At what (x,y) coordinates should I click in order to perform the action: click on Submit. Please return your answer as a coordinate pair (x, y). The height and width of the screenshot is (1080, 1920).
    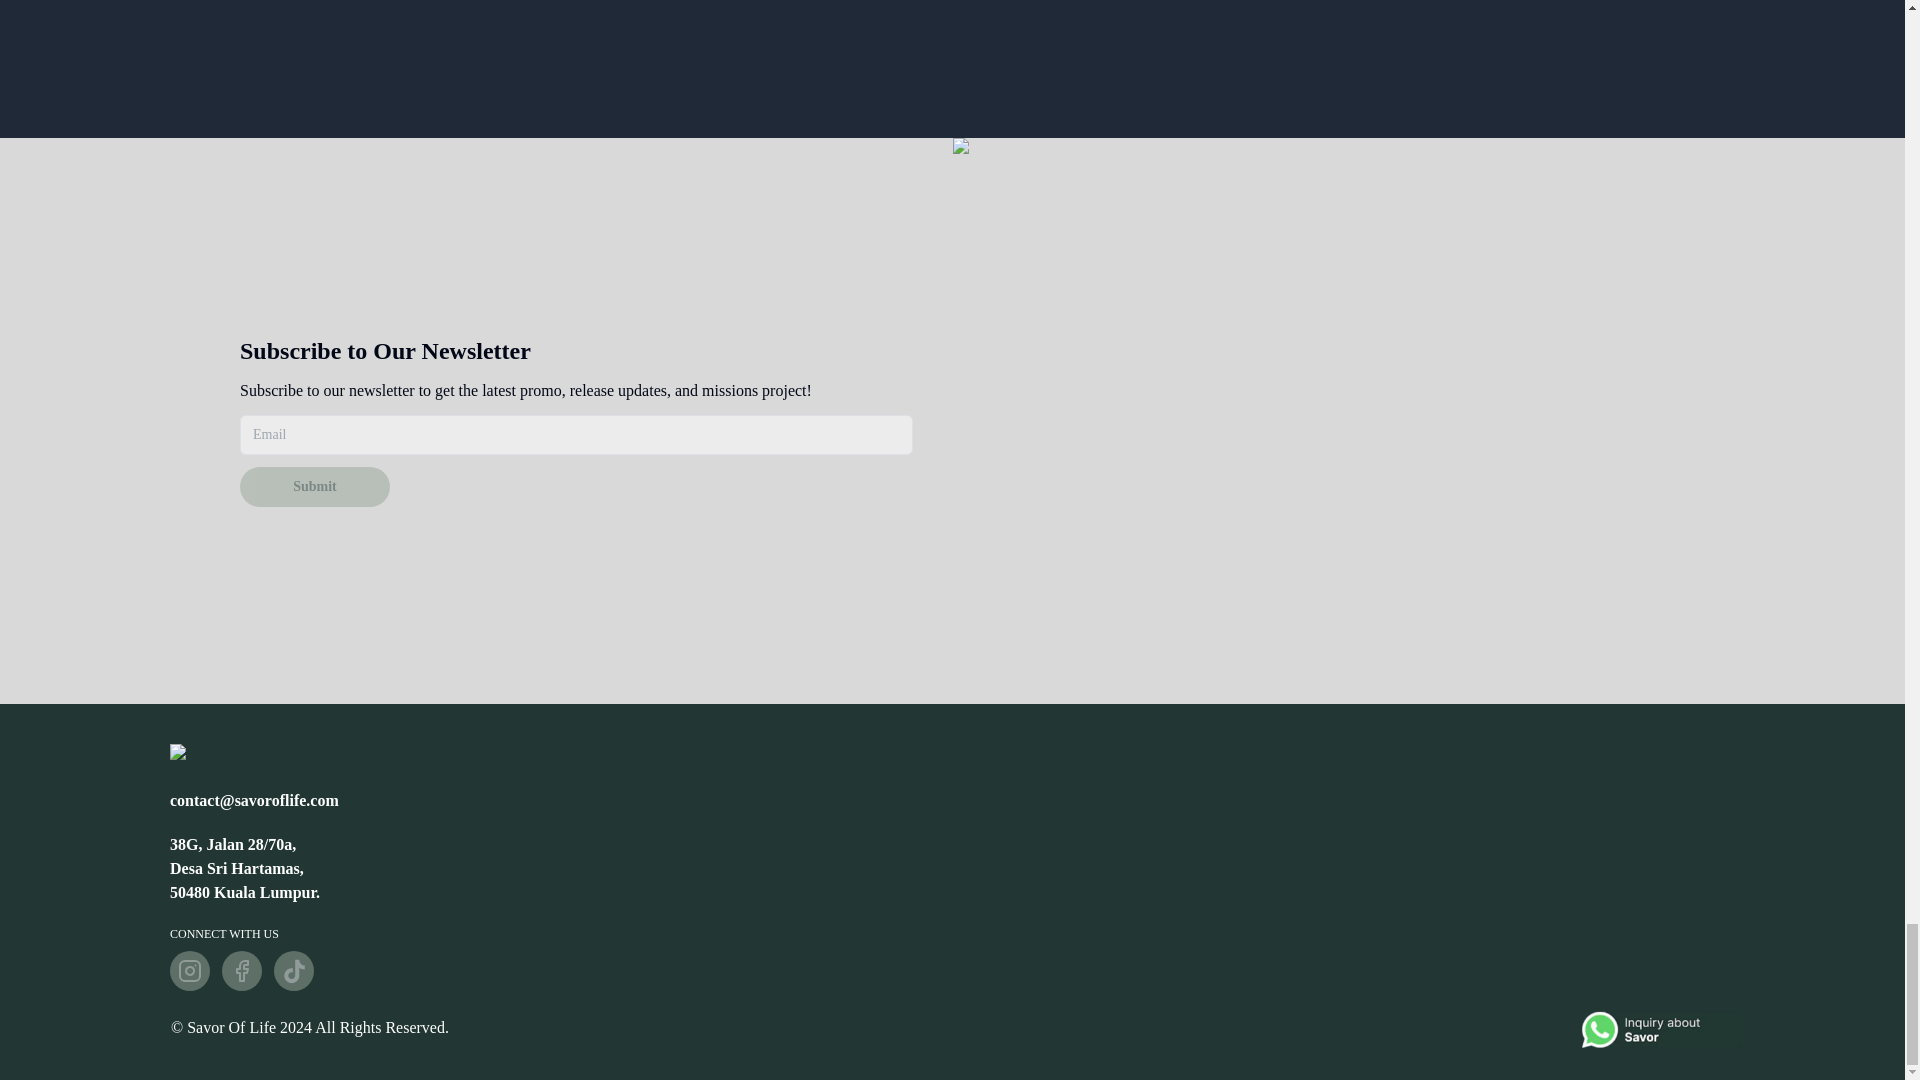
    Looking at the image, I should click on (314, 486).